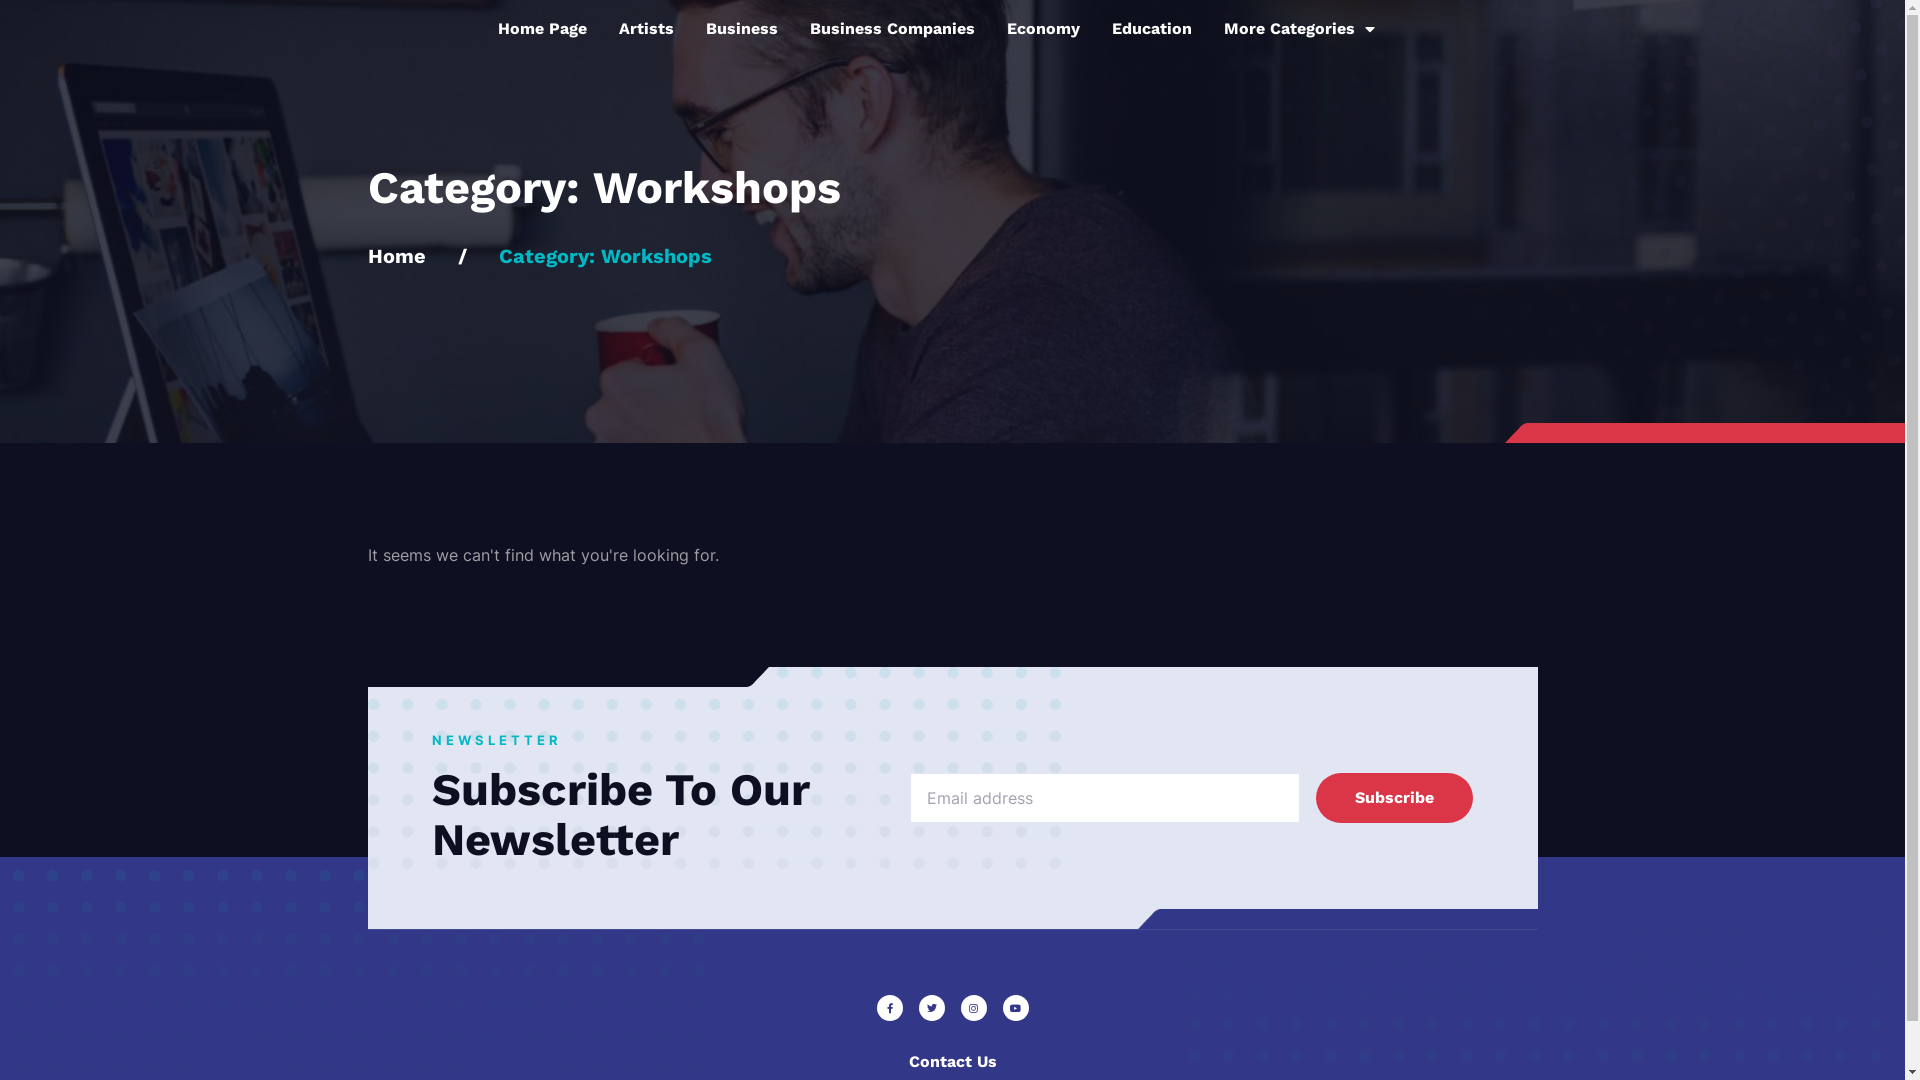  Describe the element at coordinates (1152, 29) in the screenshot. I see `Education` at that location.